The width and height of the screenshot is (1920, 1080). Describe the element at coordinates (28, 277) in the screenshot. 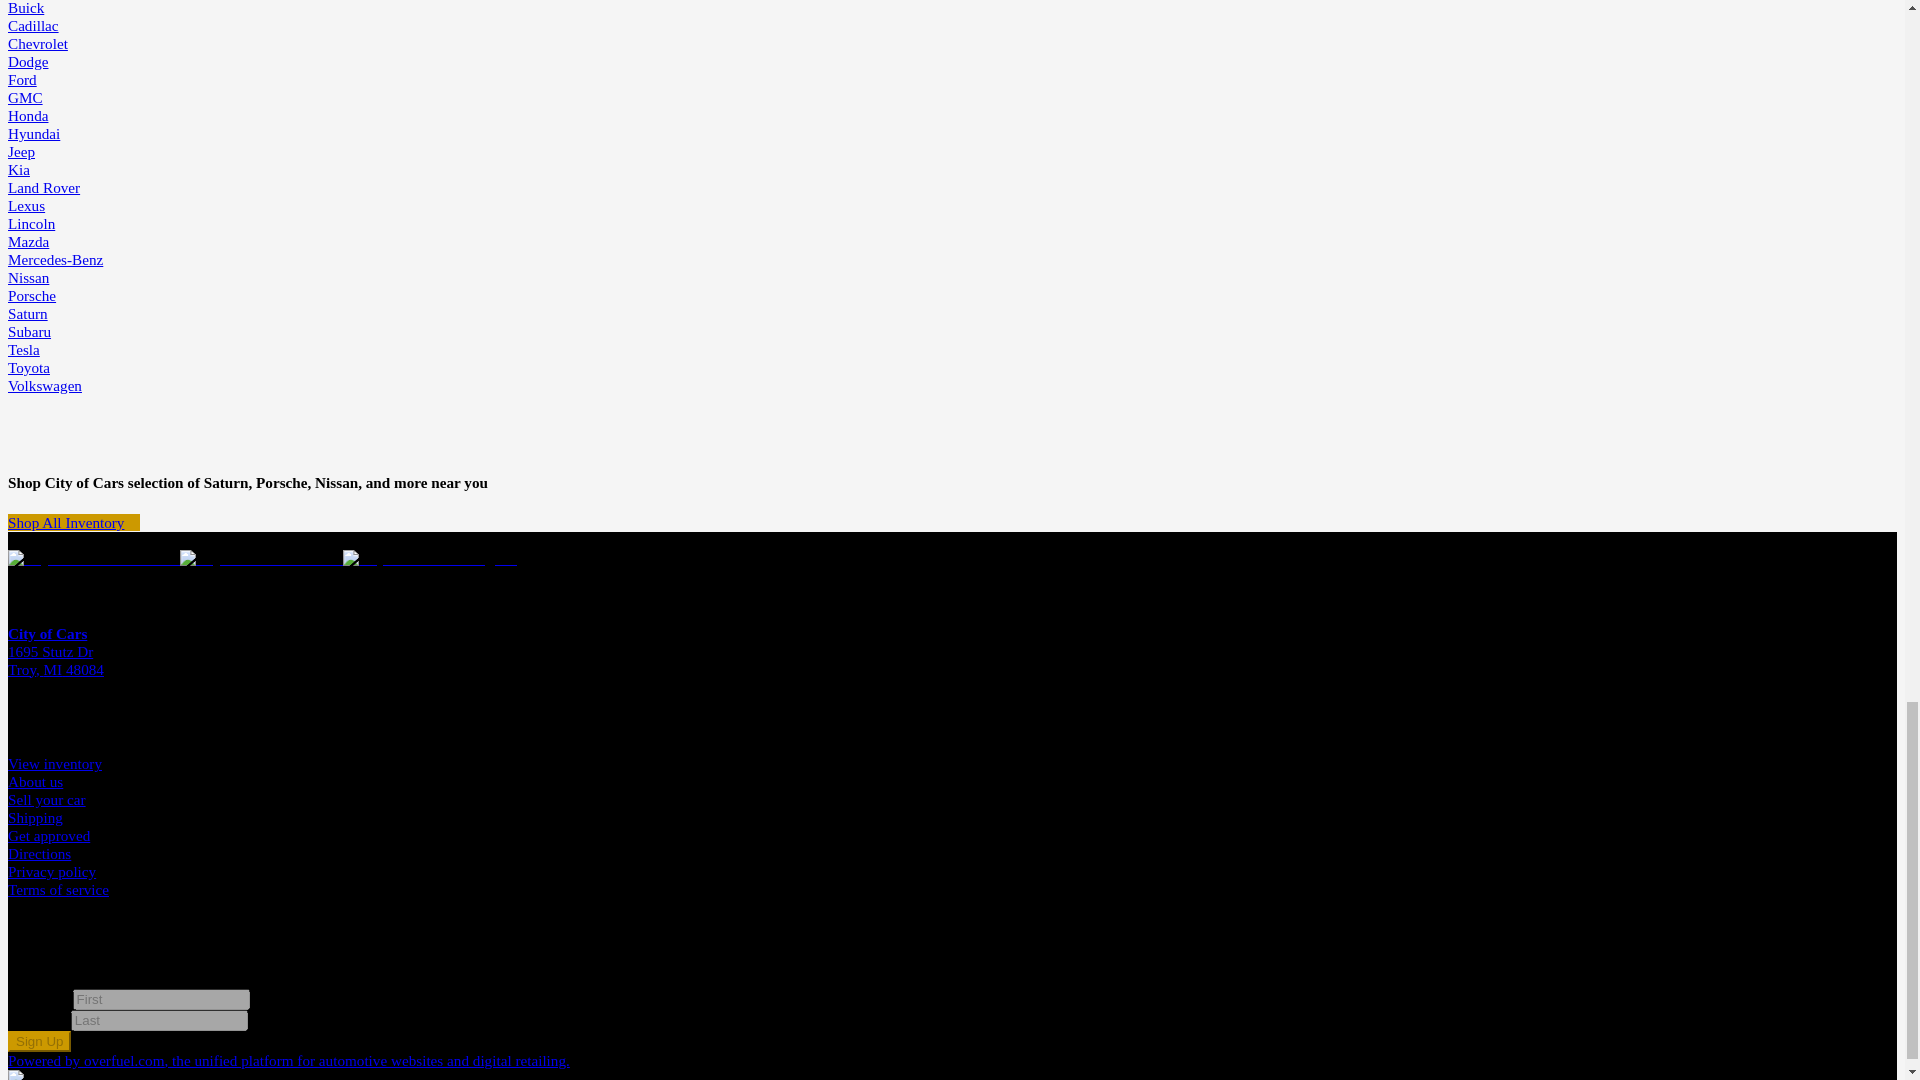

I see `Nissan` at that location.